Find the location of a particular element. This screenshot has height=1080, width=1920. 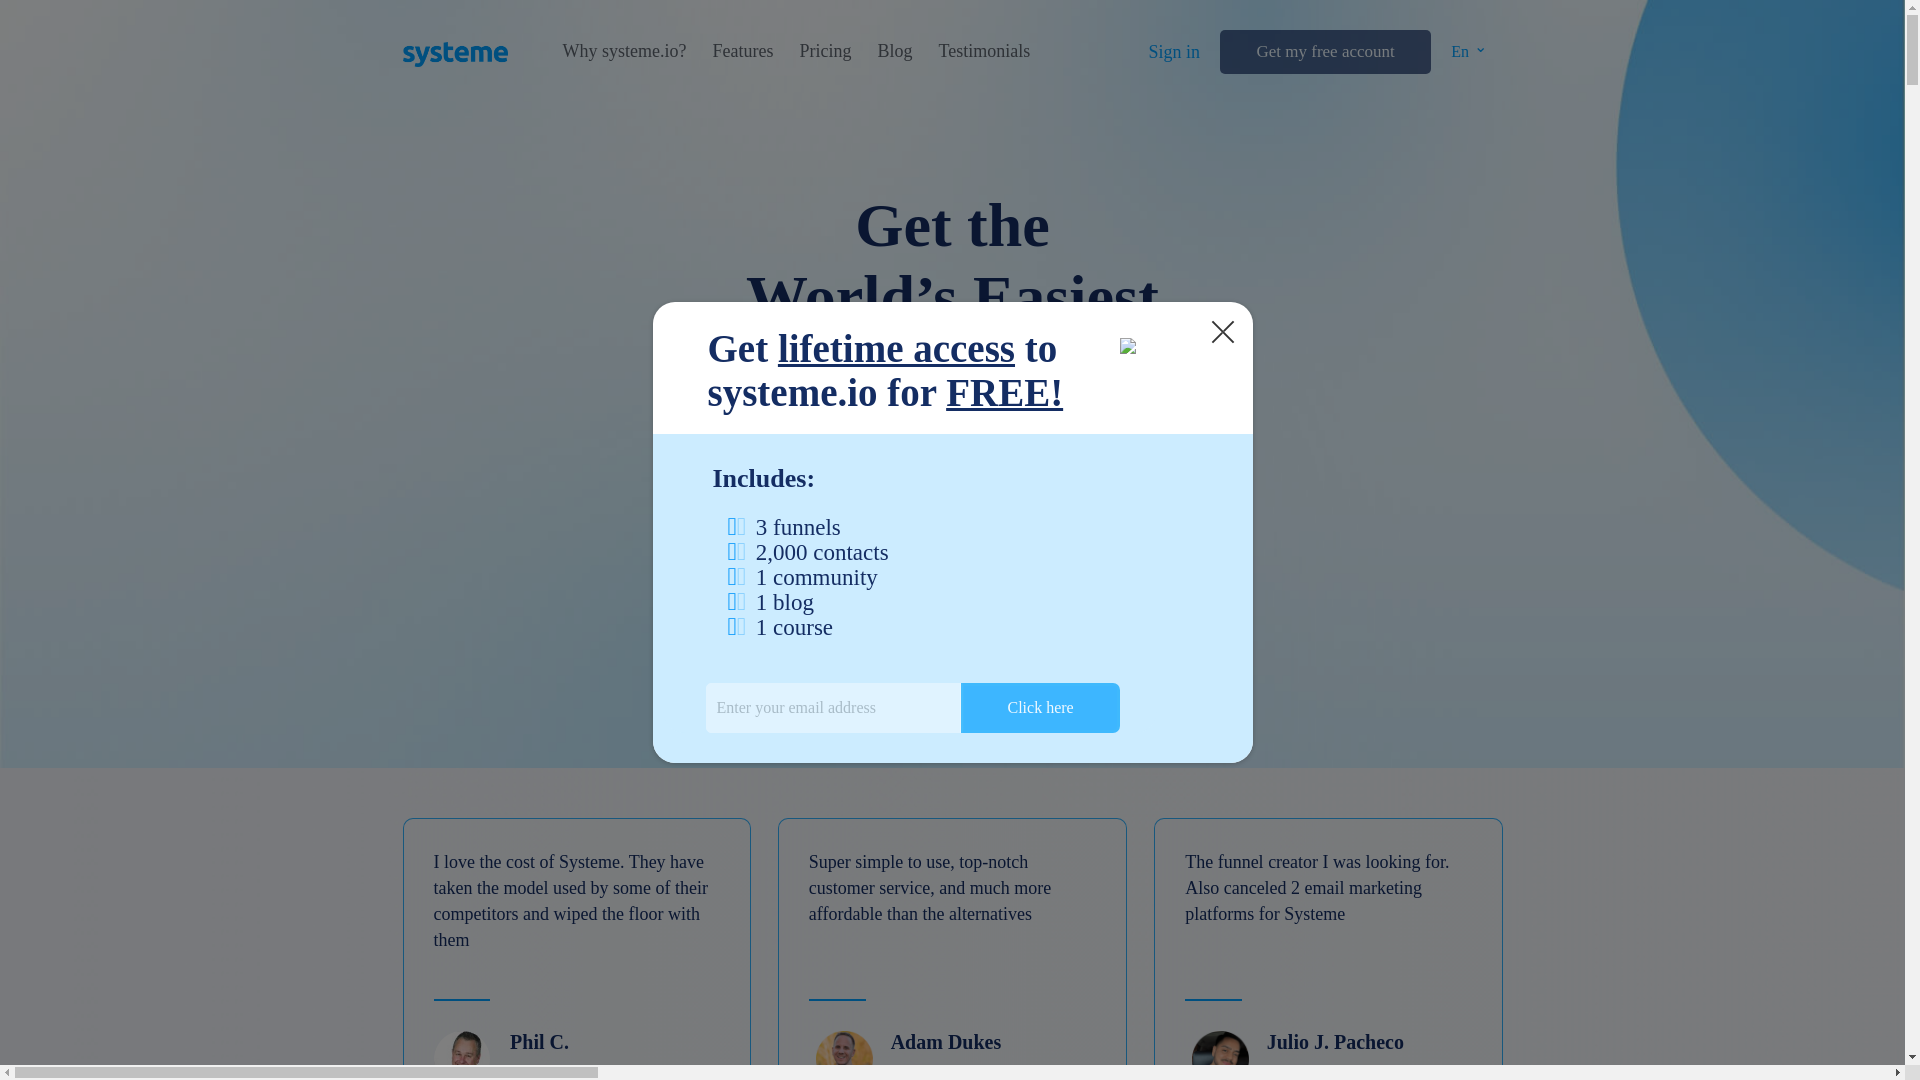

Features is located at coordinates (742, 51).